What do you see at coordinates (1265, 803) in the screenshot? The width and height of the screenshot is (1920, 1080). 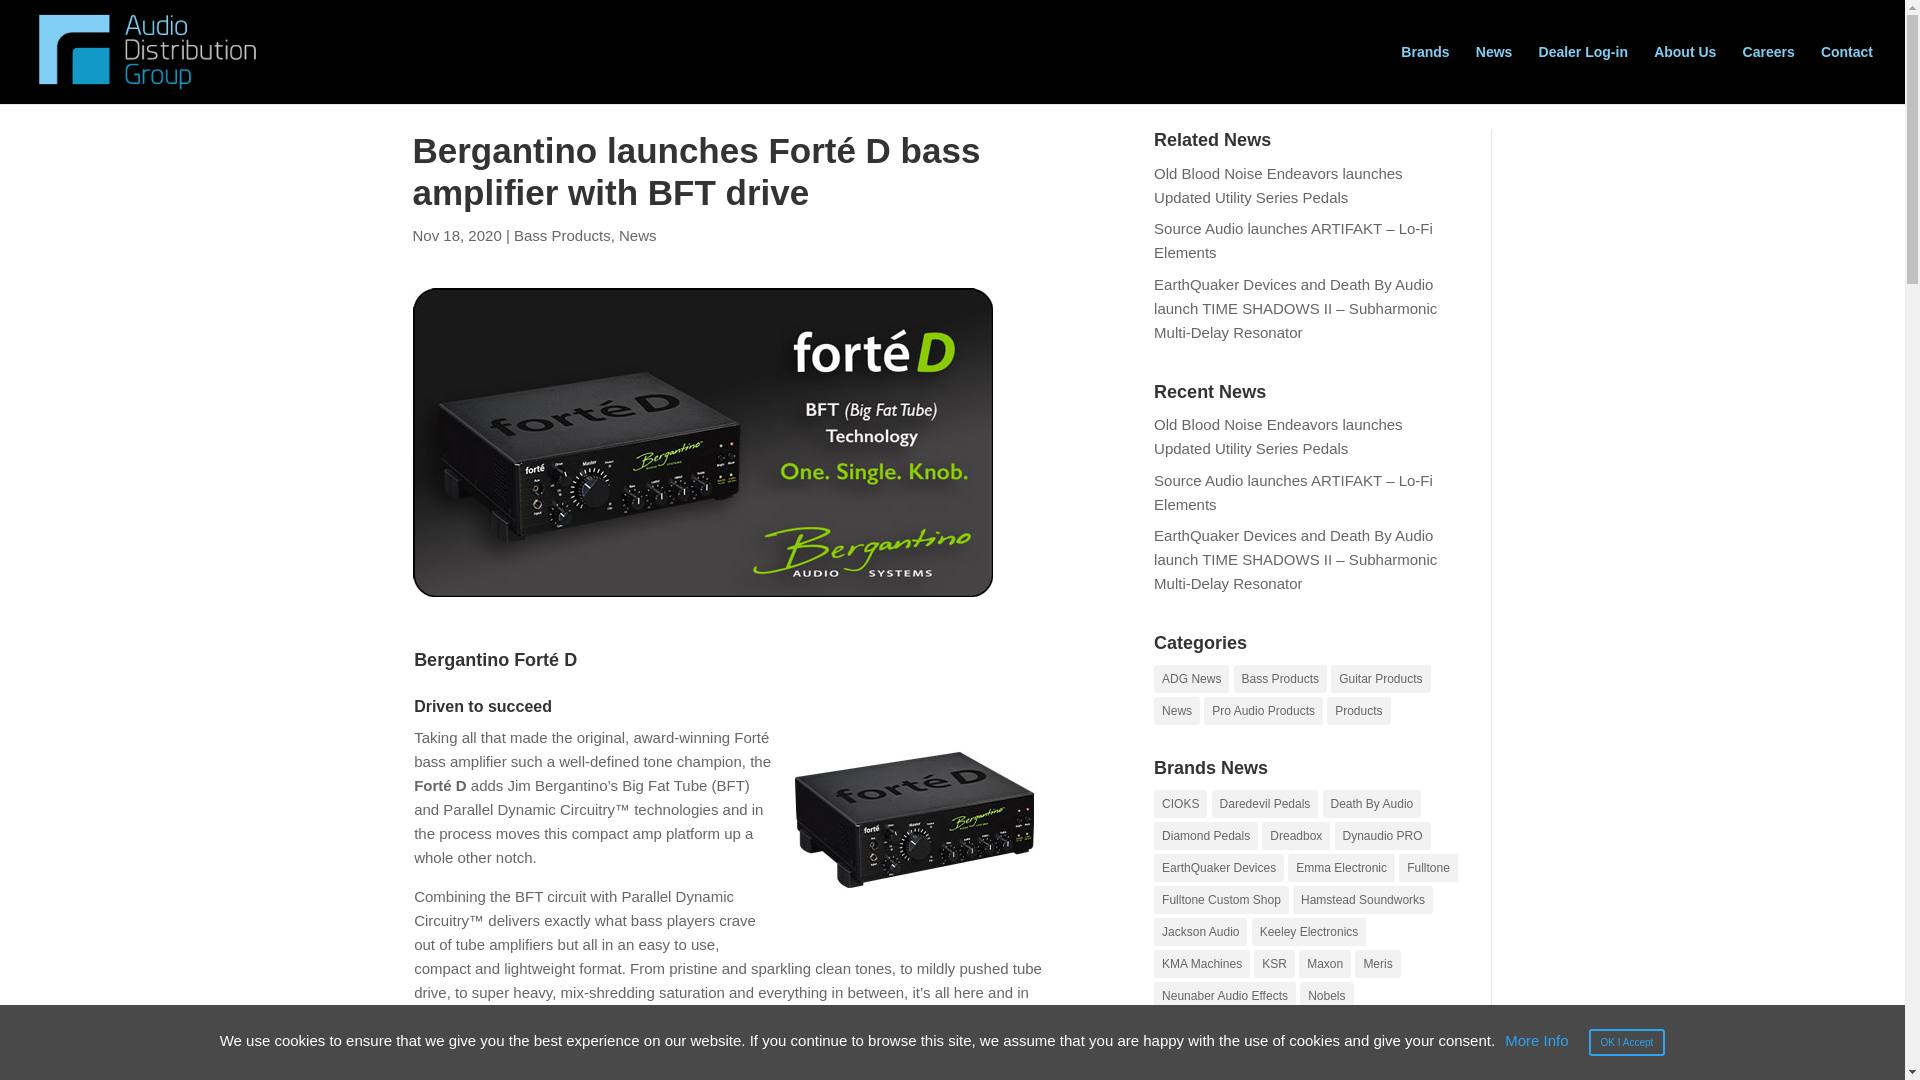 I see `Daredevil Pedals` at bounding box center [1265, 803].